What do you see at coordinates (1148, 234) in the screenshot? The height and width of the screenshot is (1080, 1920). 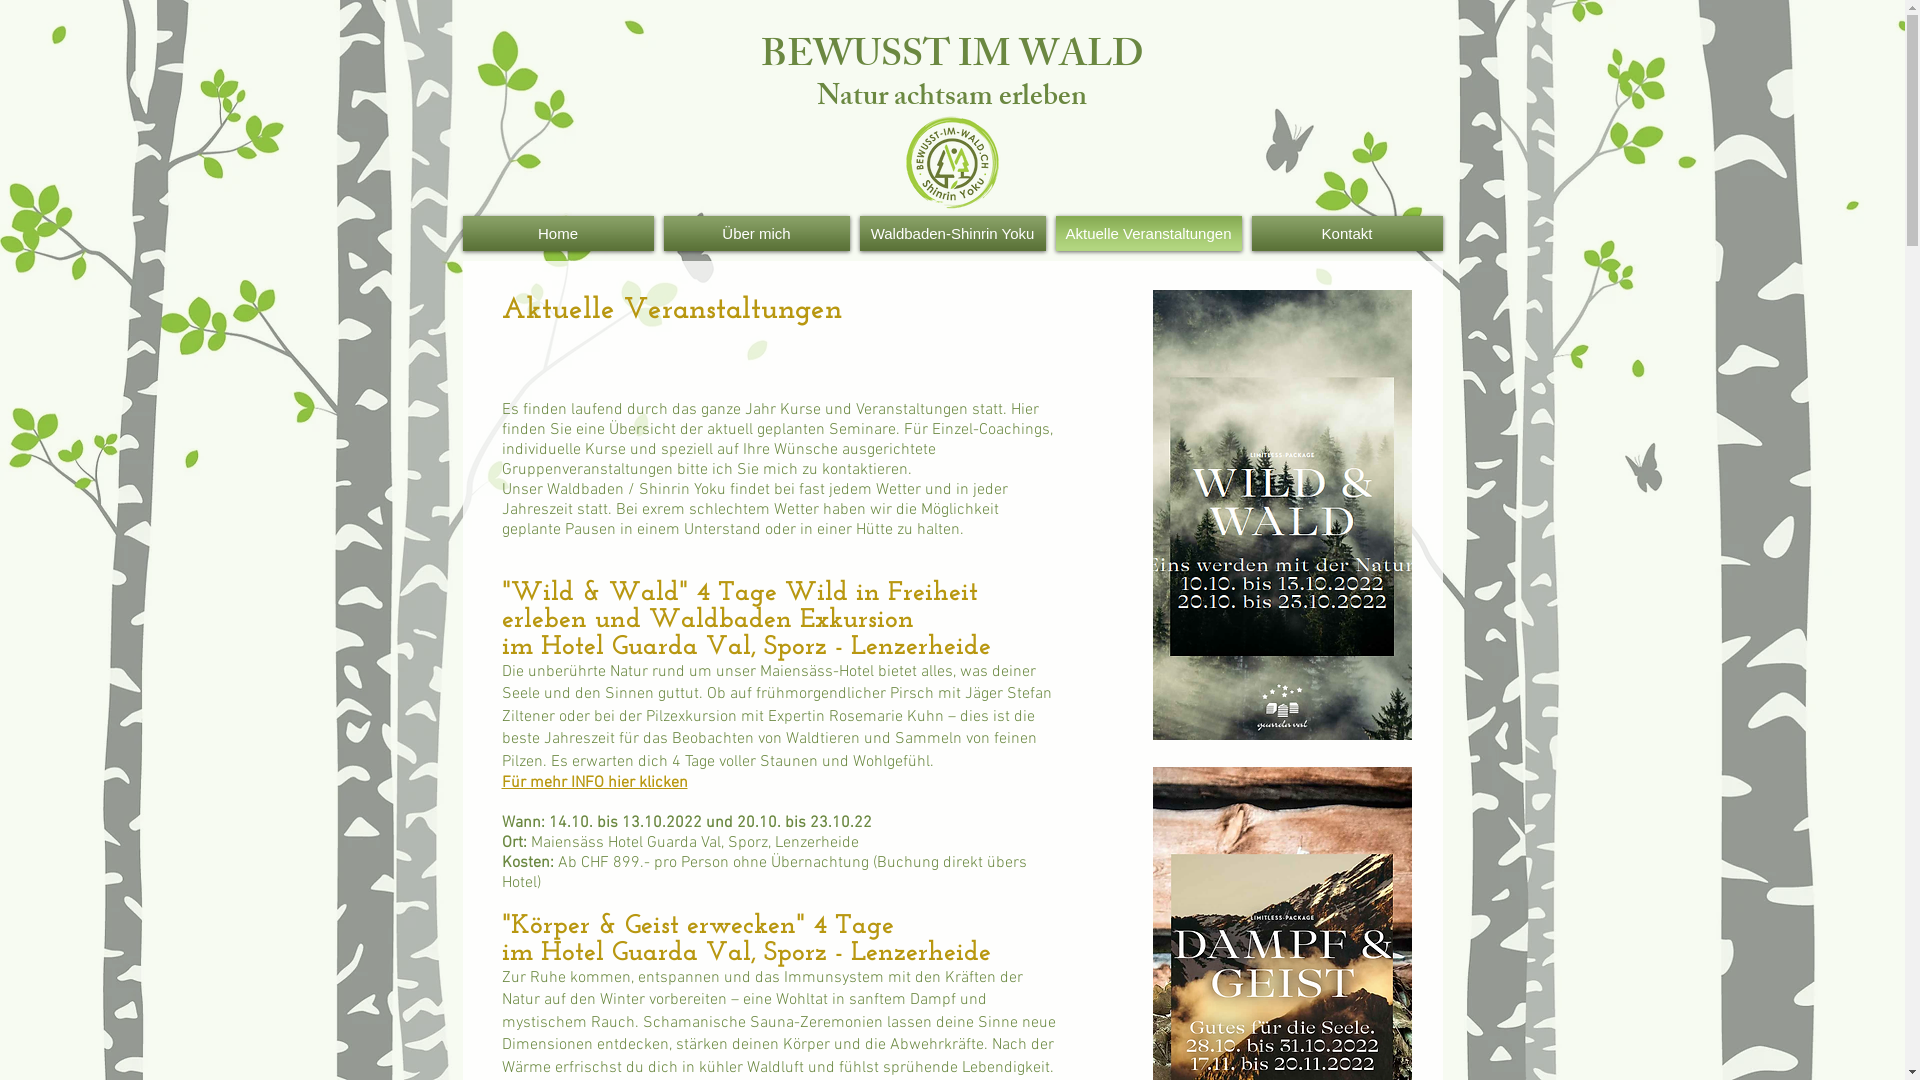 I see `Aktuelle Veranstaltungen` at bounding box center [1148, 234].